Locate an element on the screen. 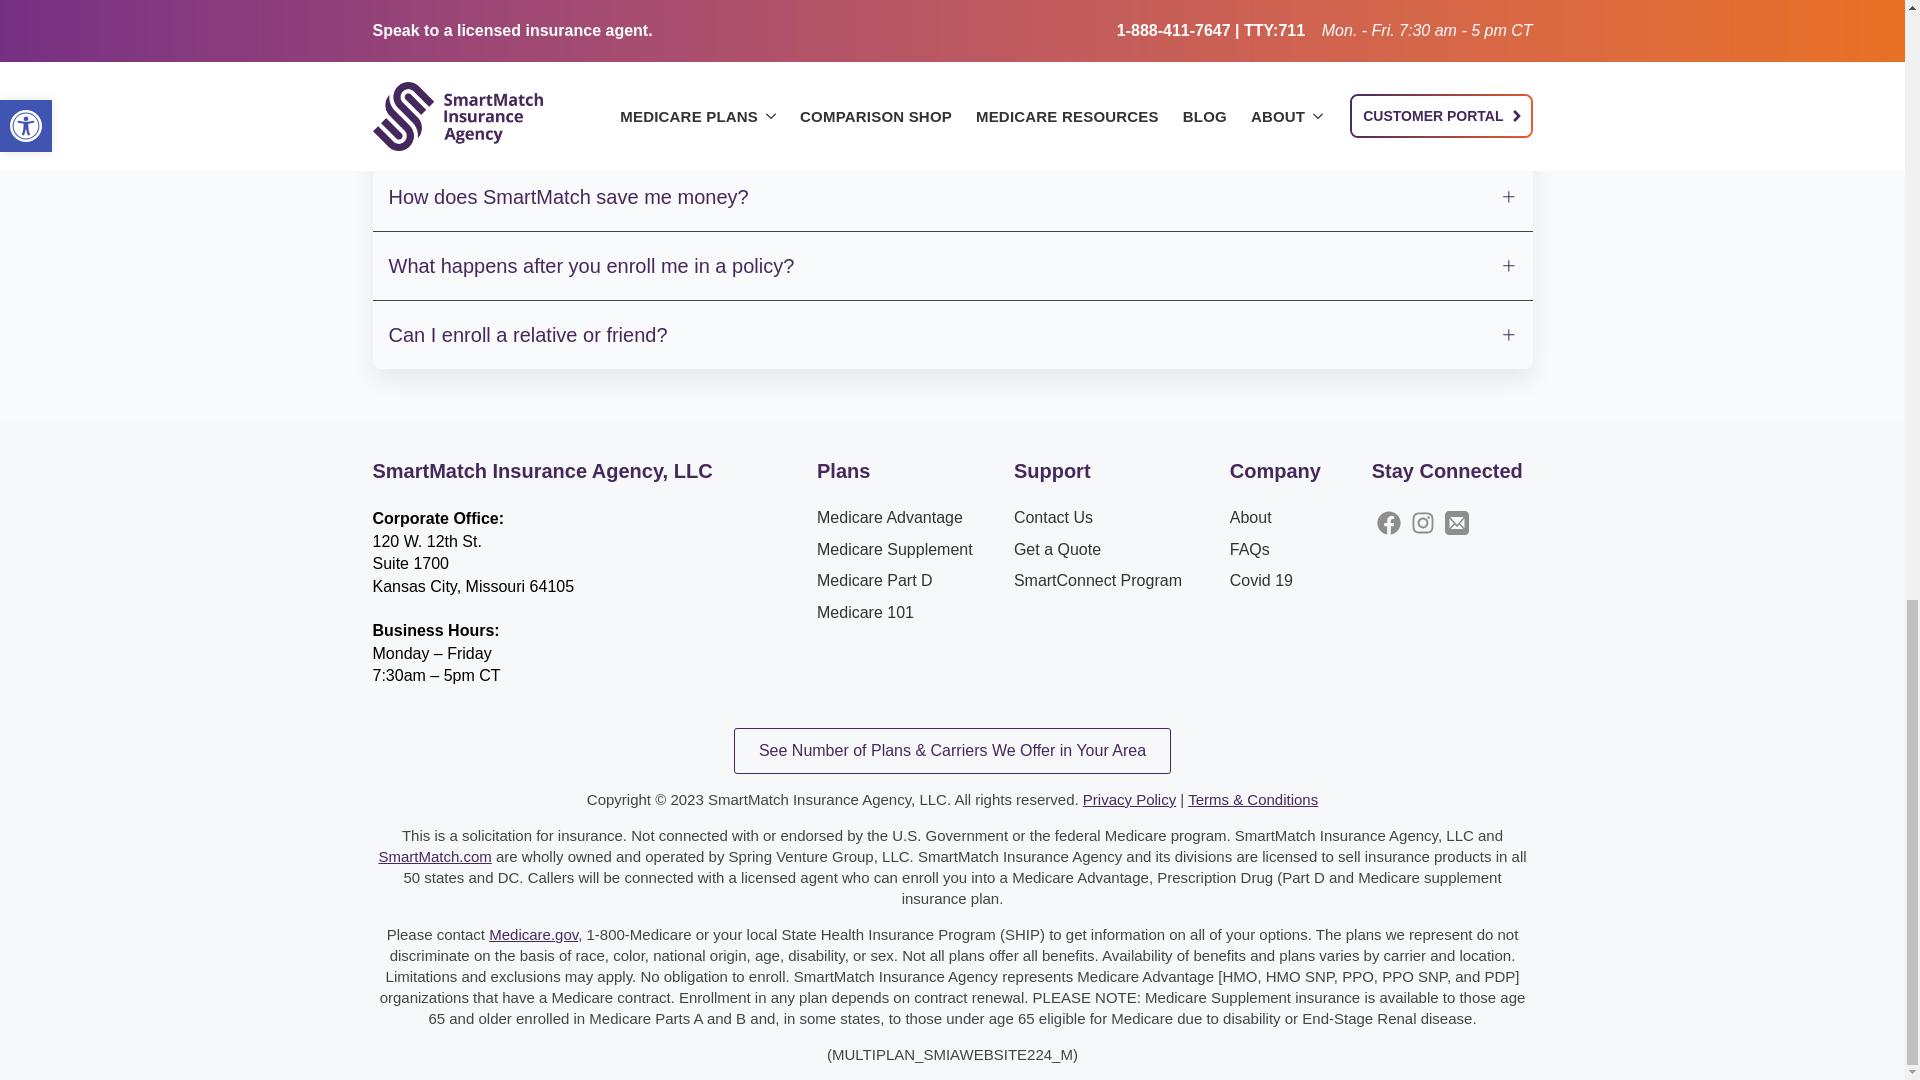 The image size is (1920, 1080). Medicare Part D is located at coordinates (875, 580).